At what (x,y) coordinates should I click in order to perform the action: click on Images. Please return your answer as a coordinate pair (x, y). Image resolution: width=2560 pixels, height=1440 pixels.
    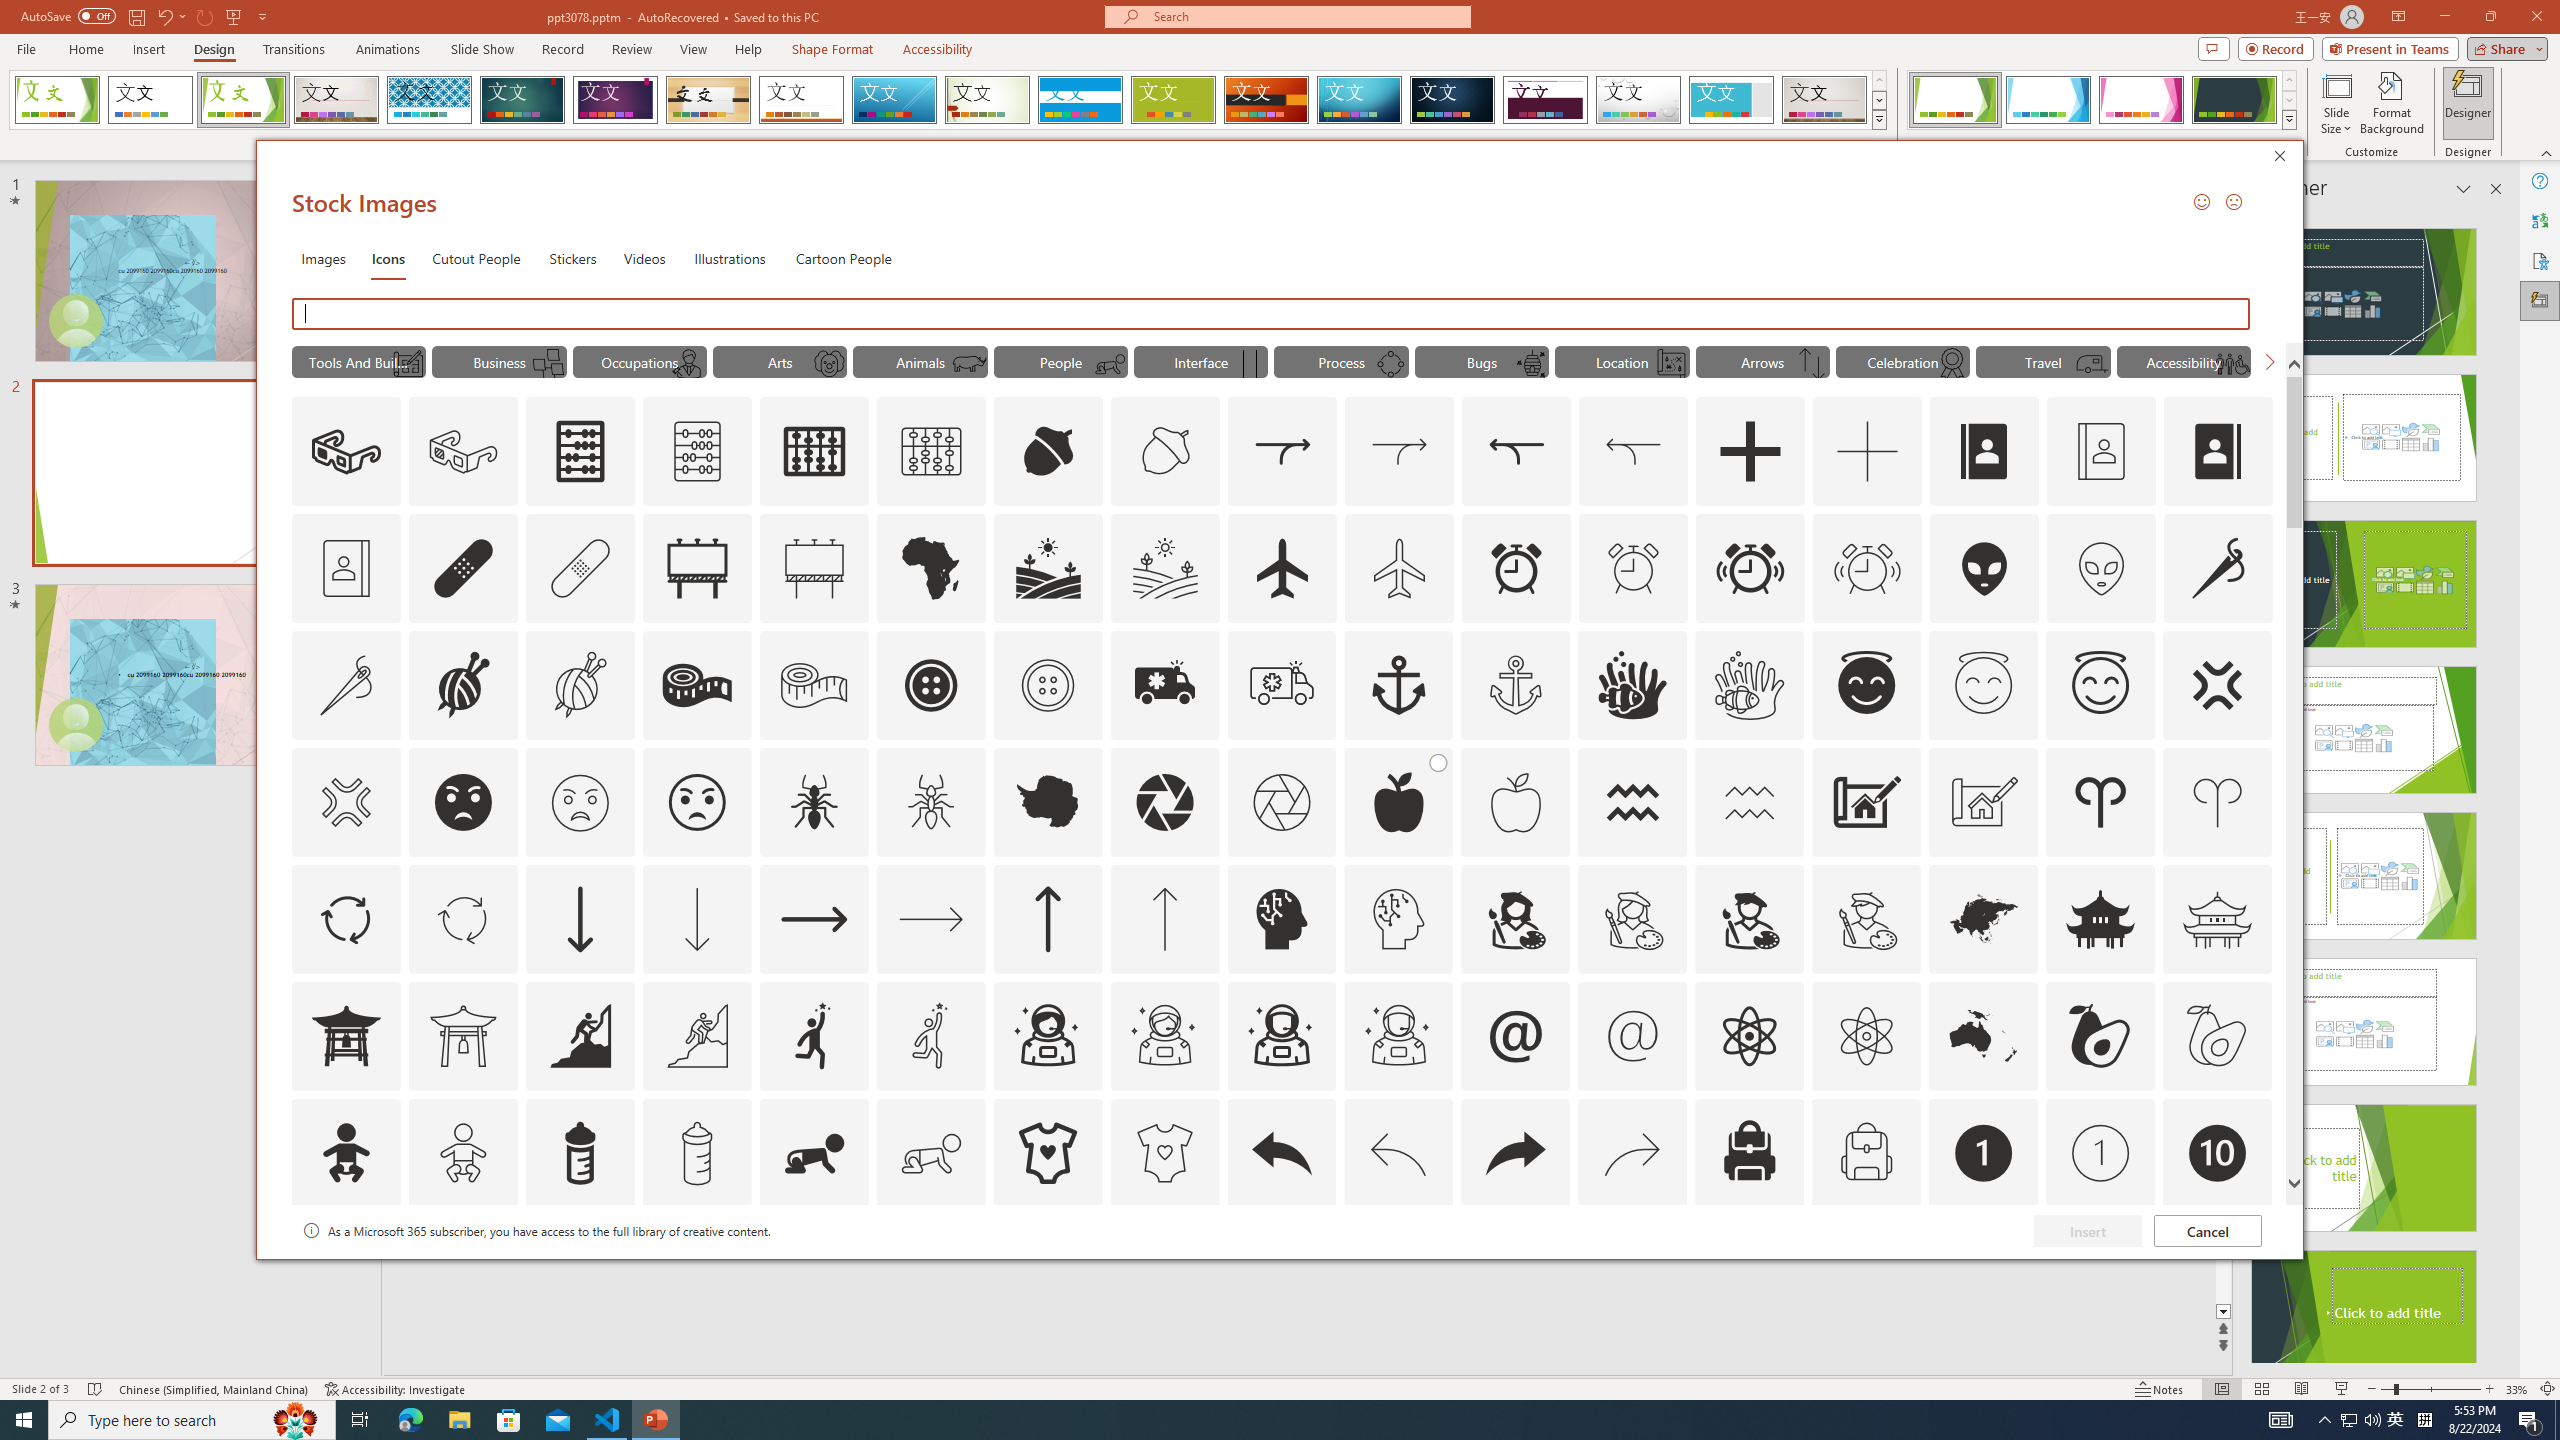
    Looking at the image, I should click on (323, 258).